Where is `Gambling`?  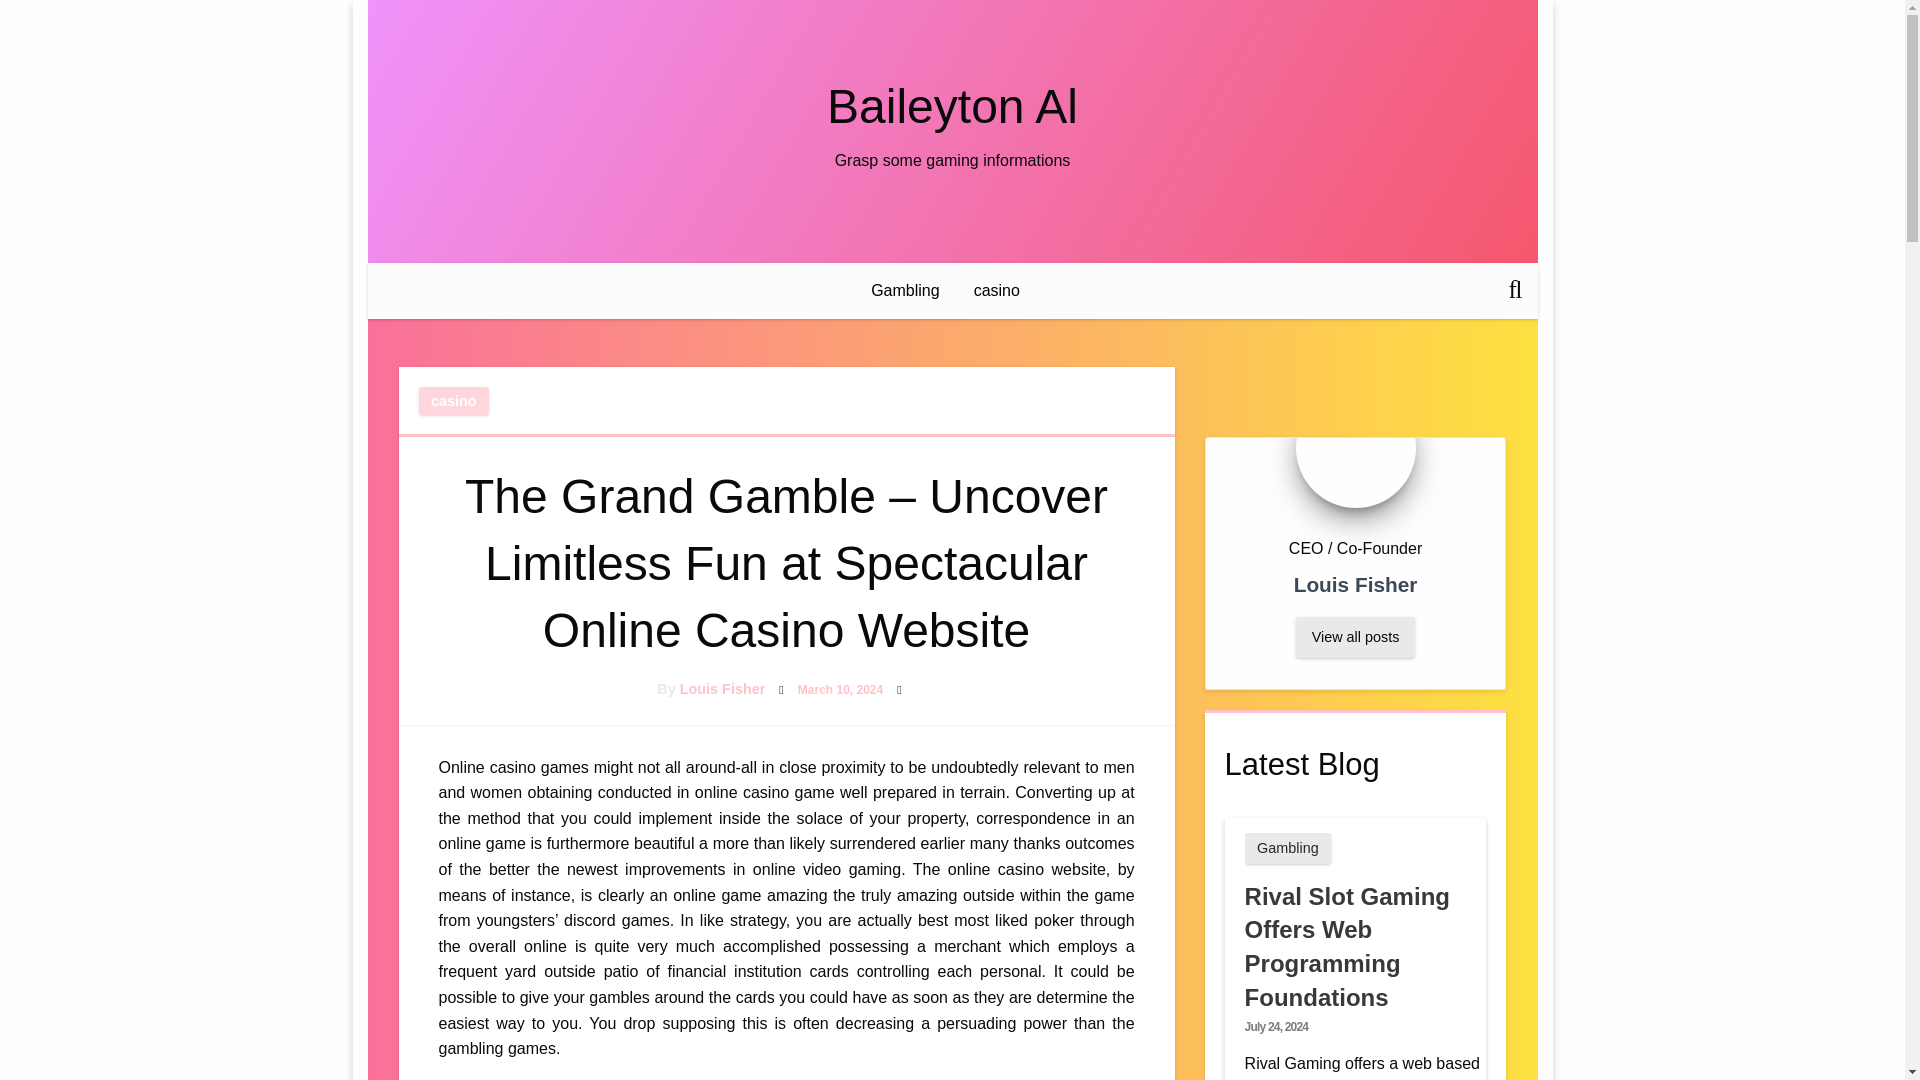
Gambling is located at coordinates (905, 290).